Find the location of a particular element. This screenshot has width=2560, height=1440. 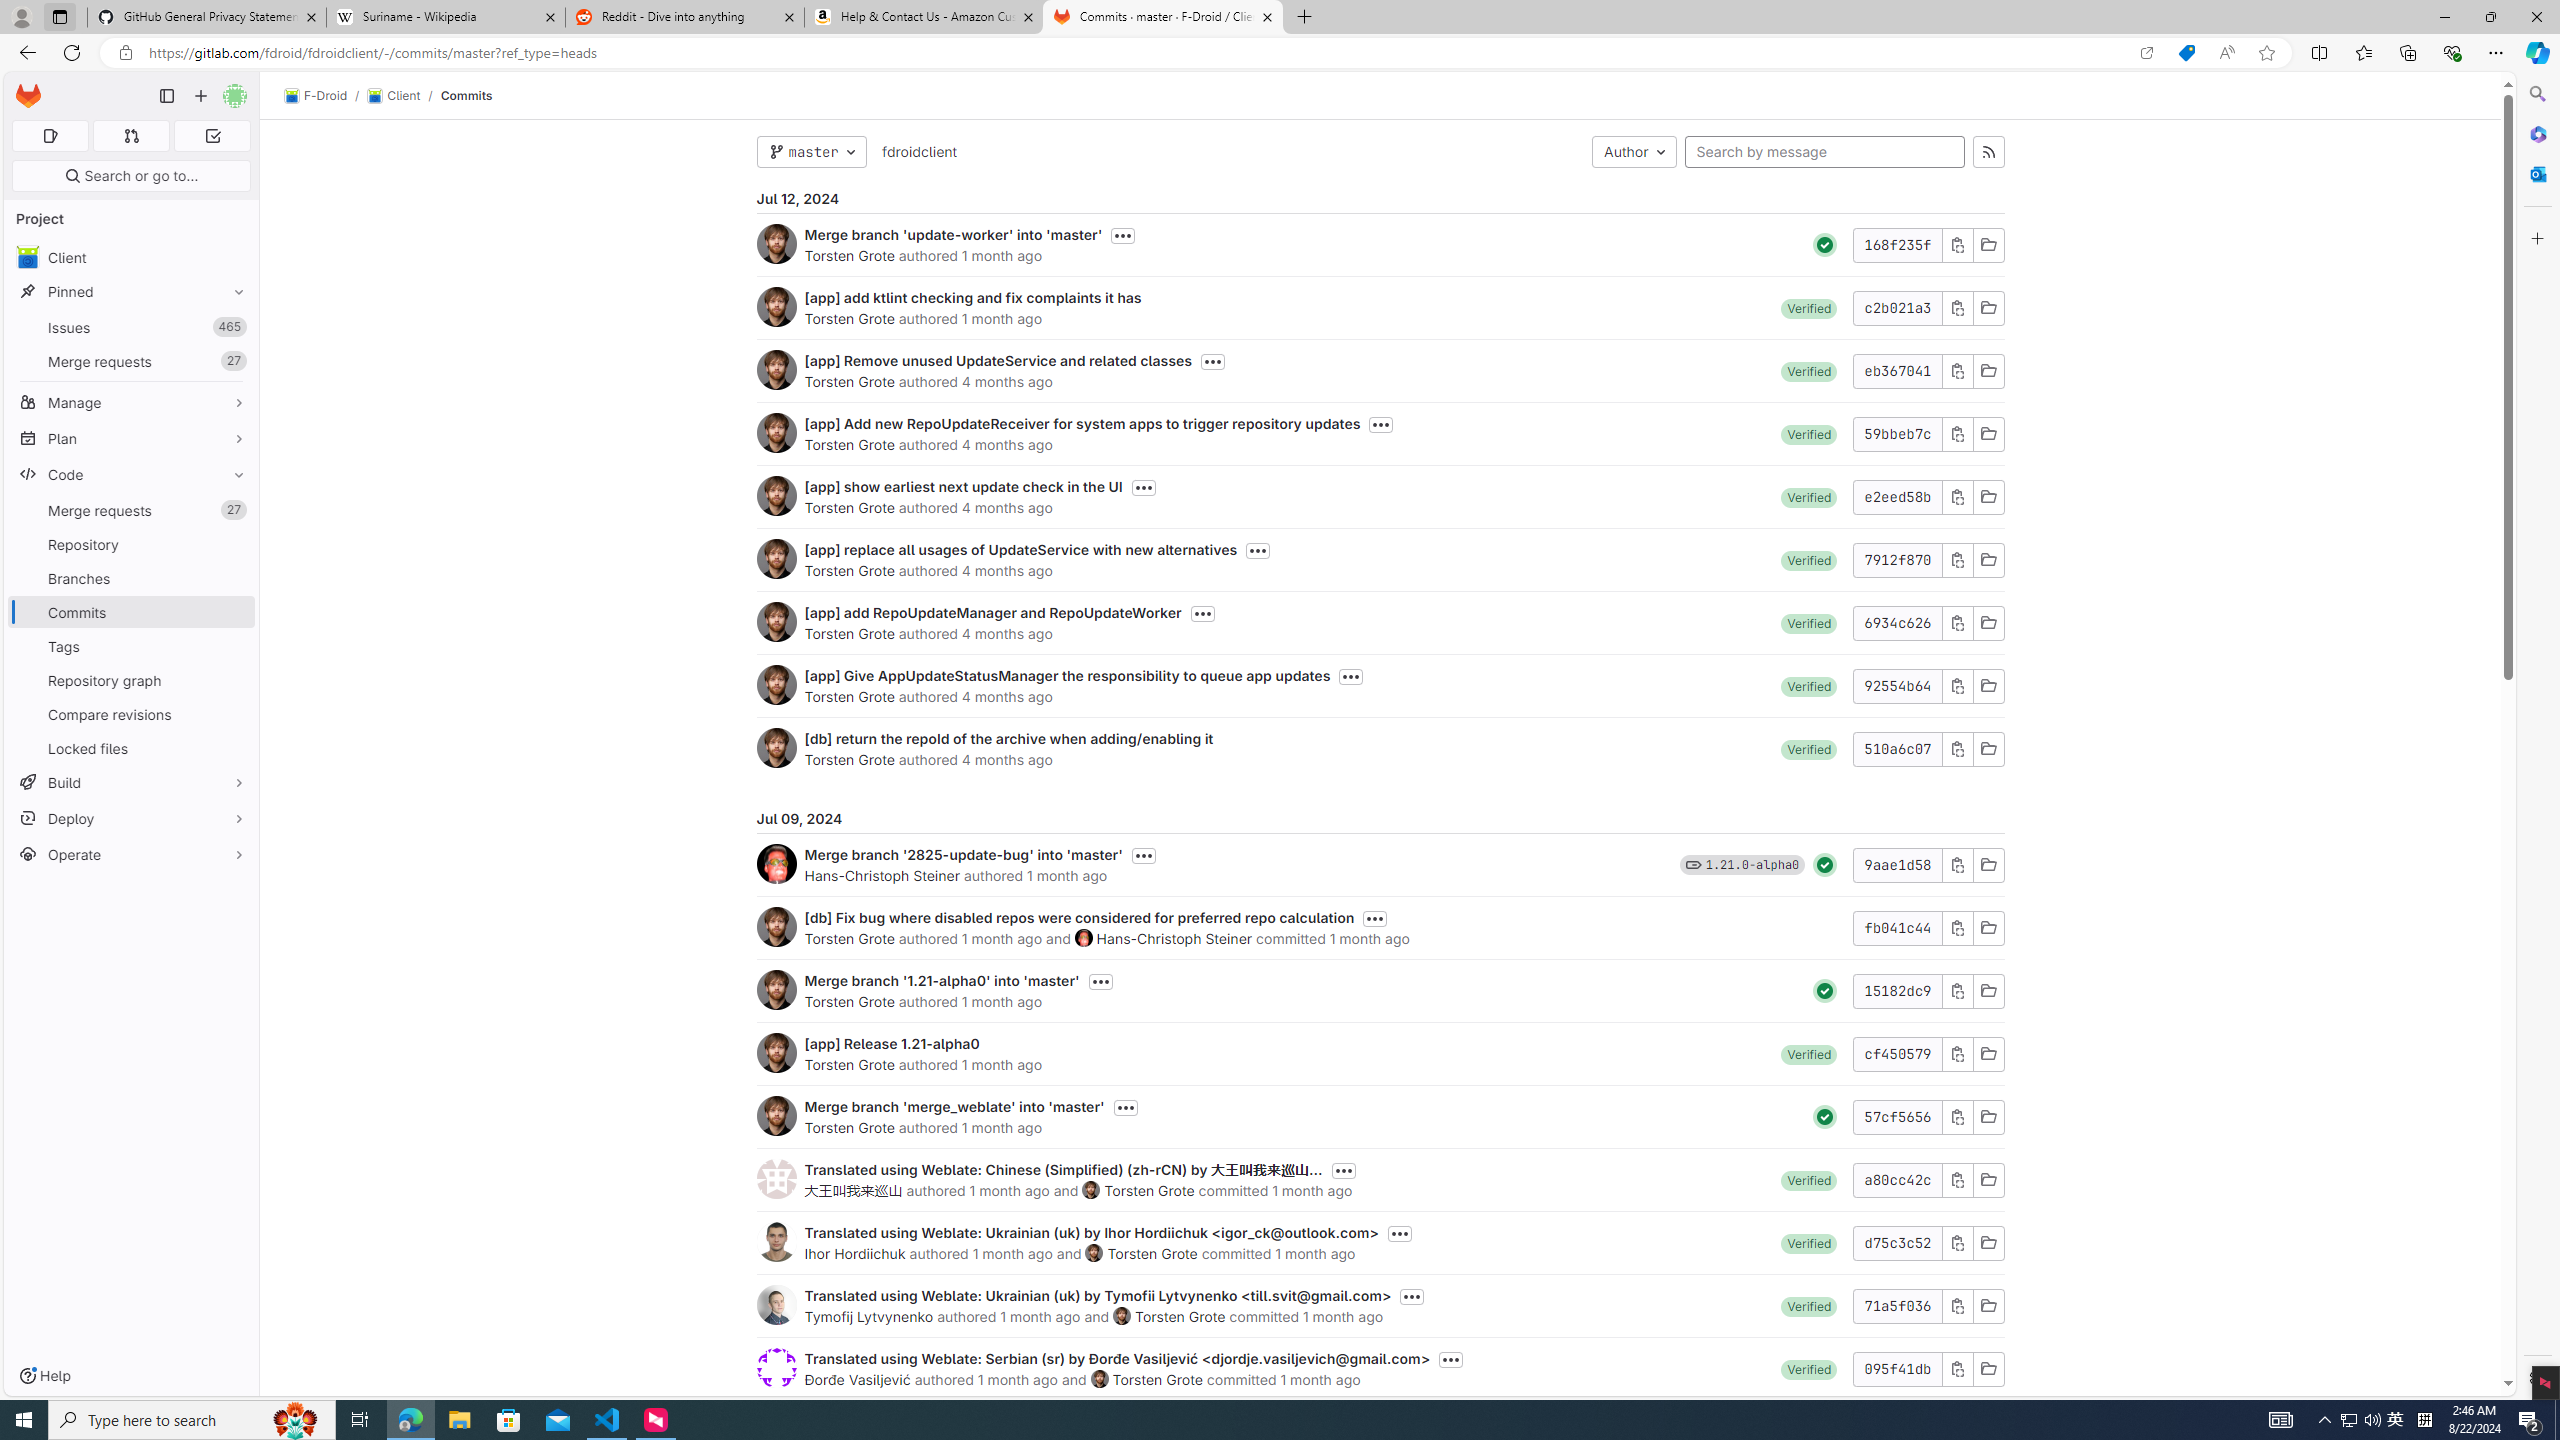

Plan is located at coordinates (132, 438).